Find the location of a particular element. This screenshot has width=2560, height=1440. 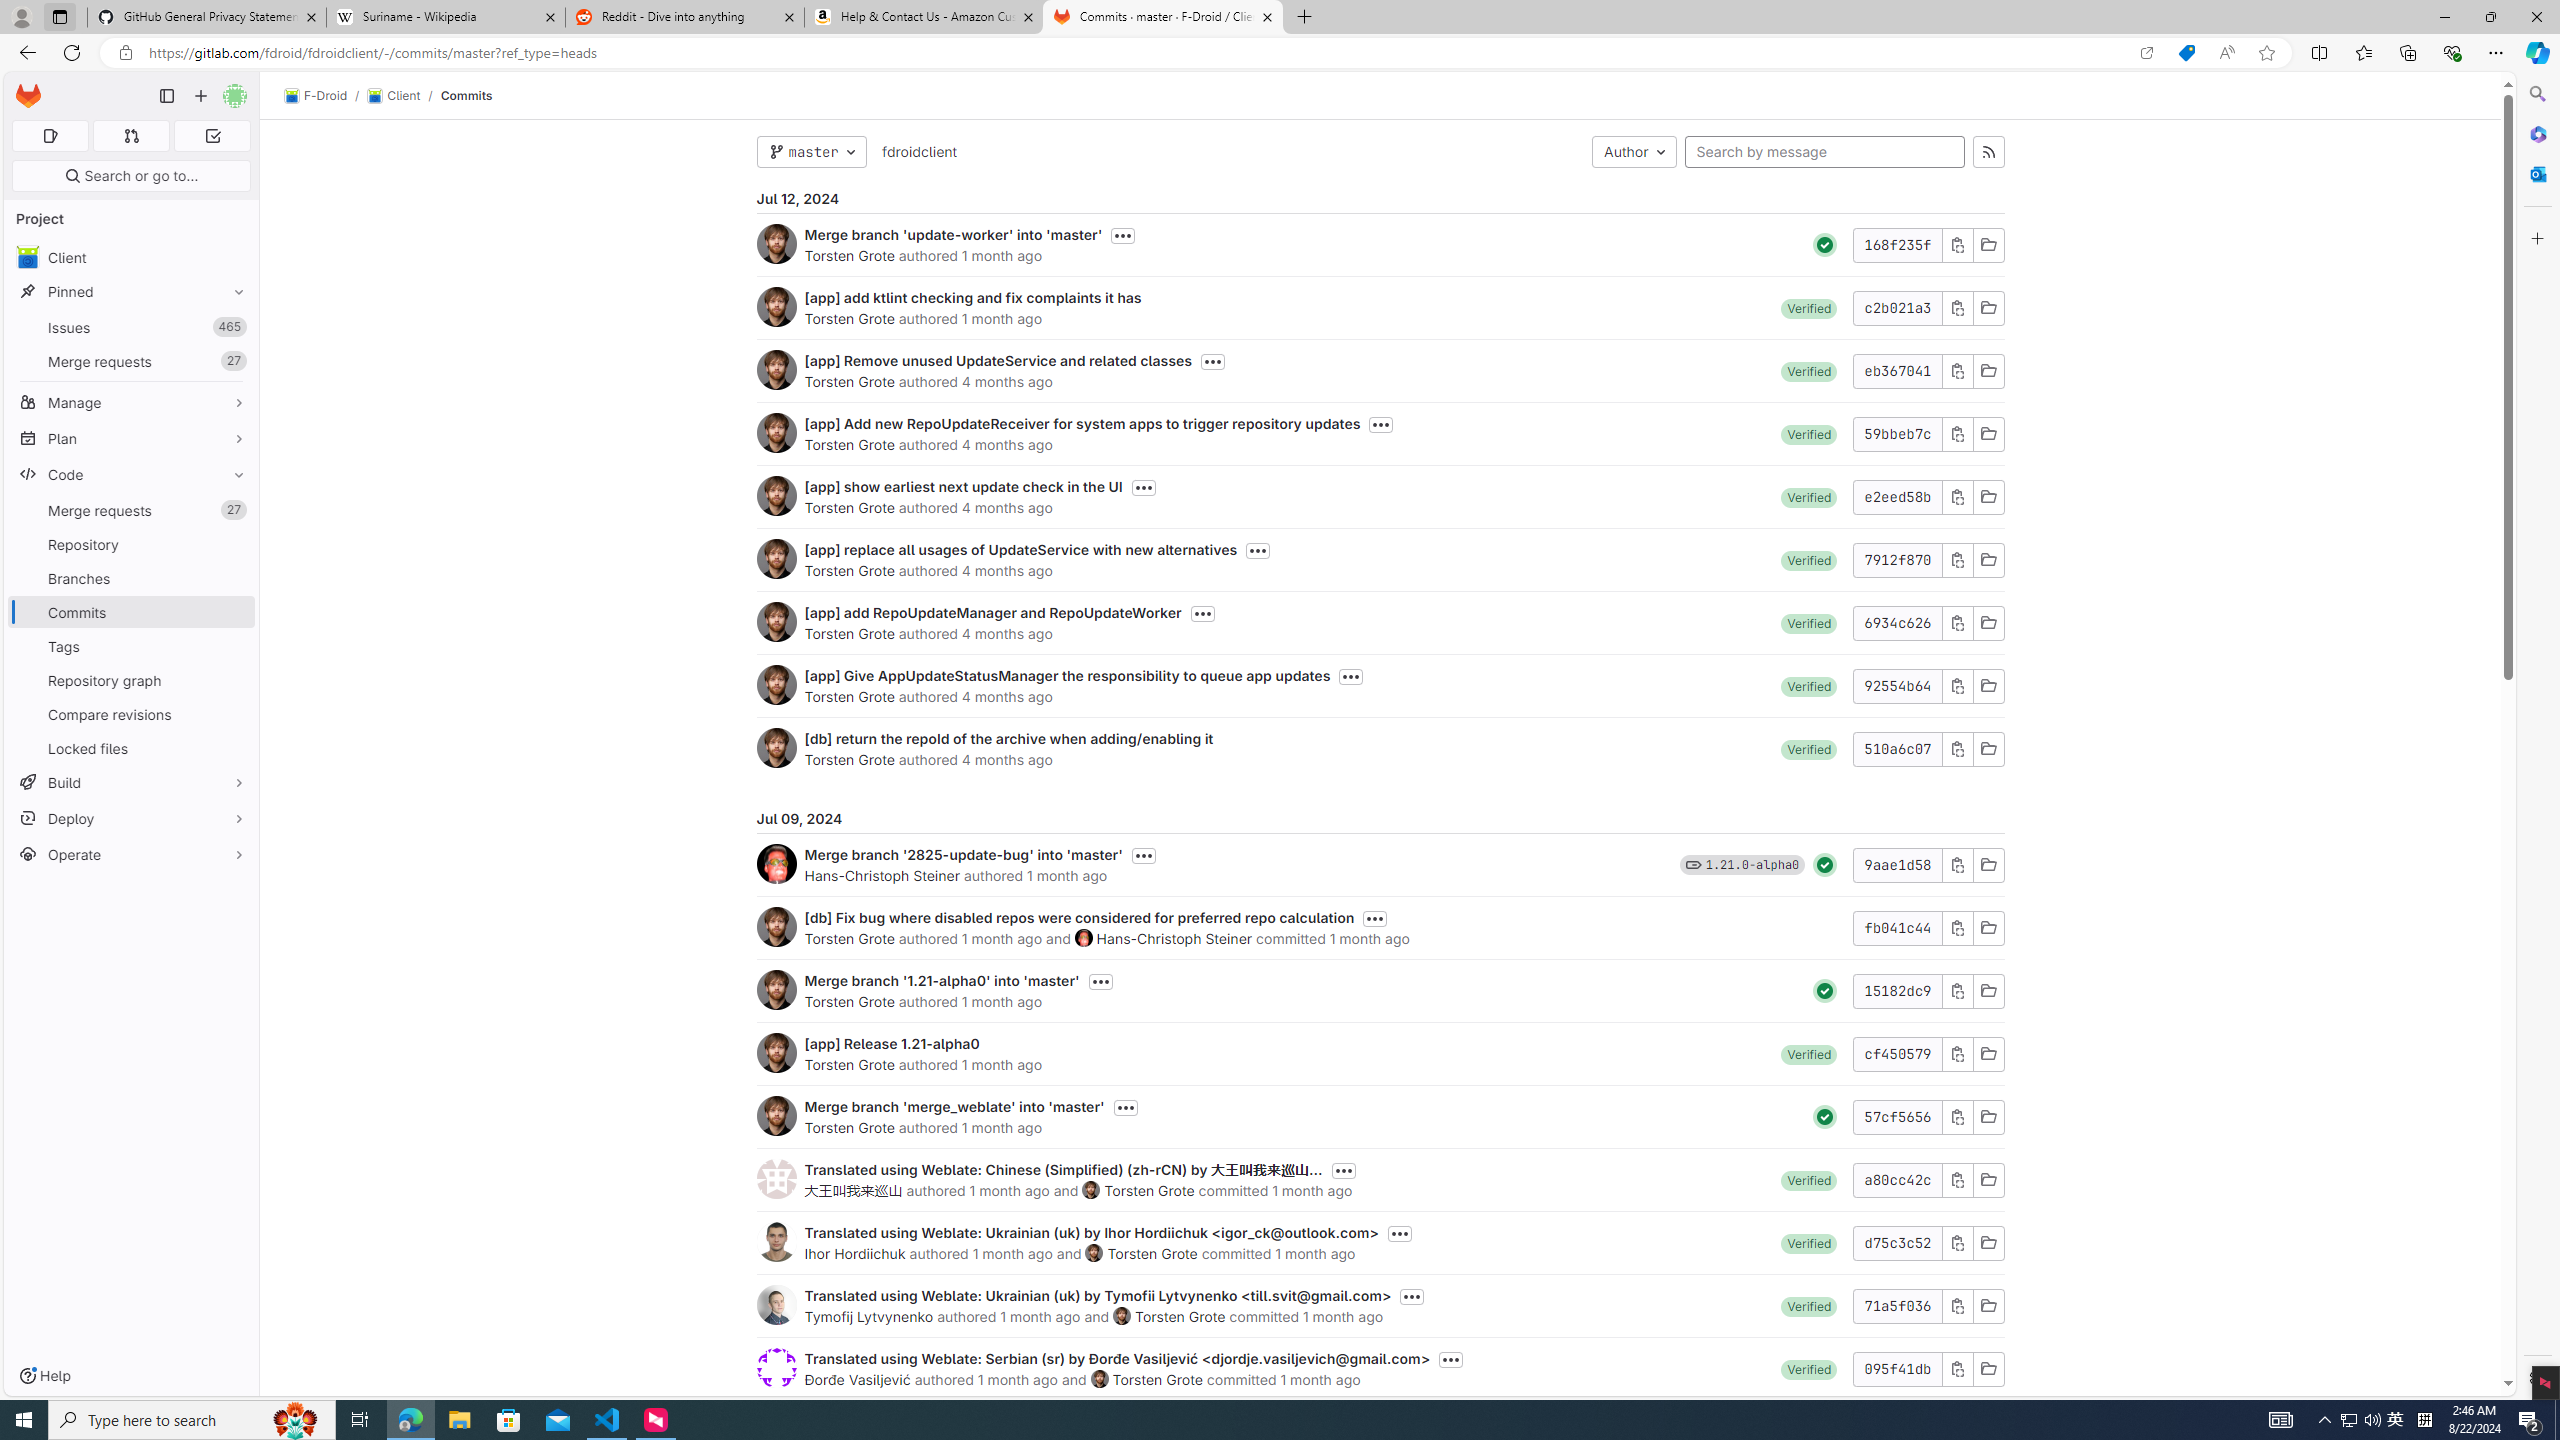

Plan is located at coordinates (132, 438).